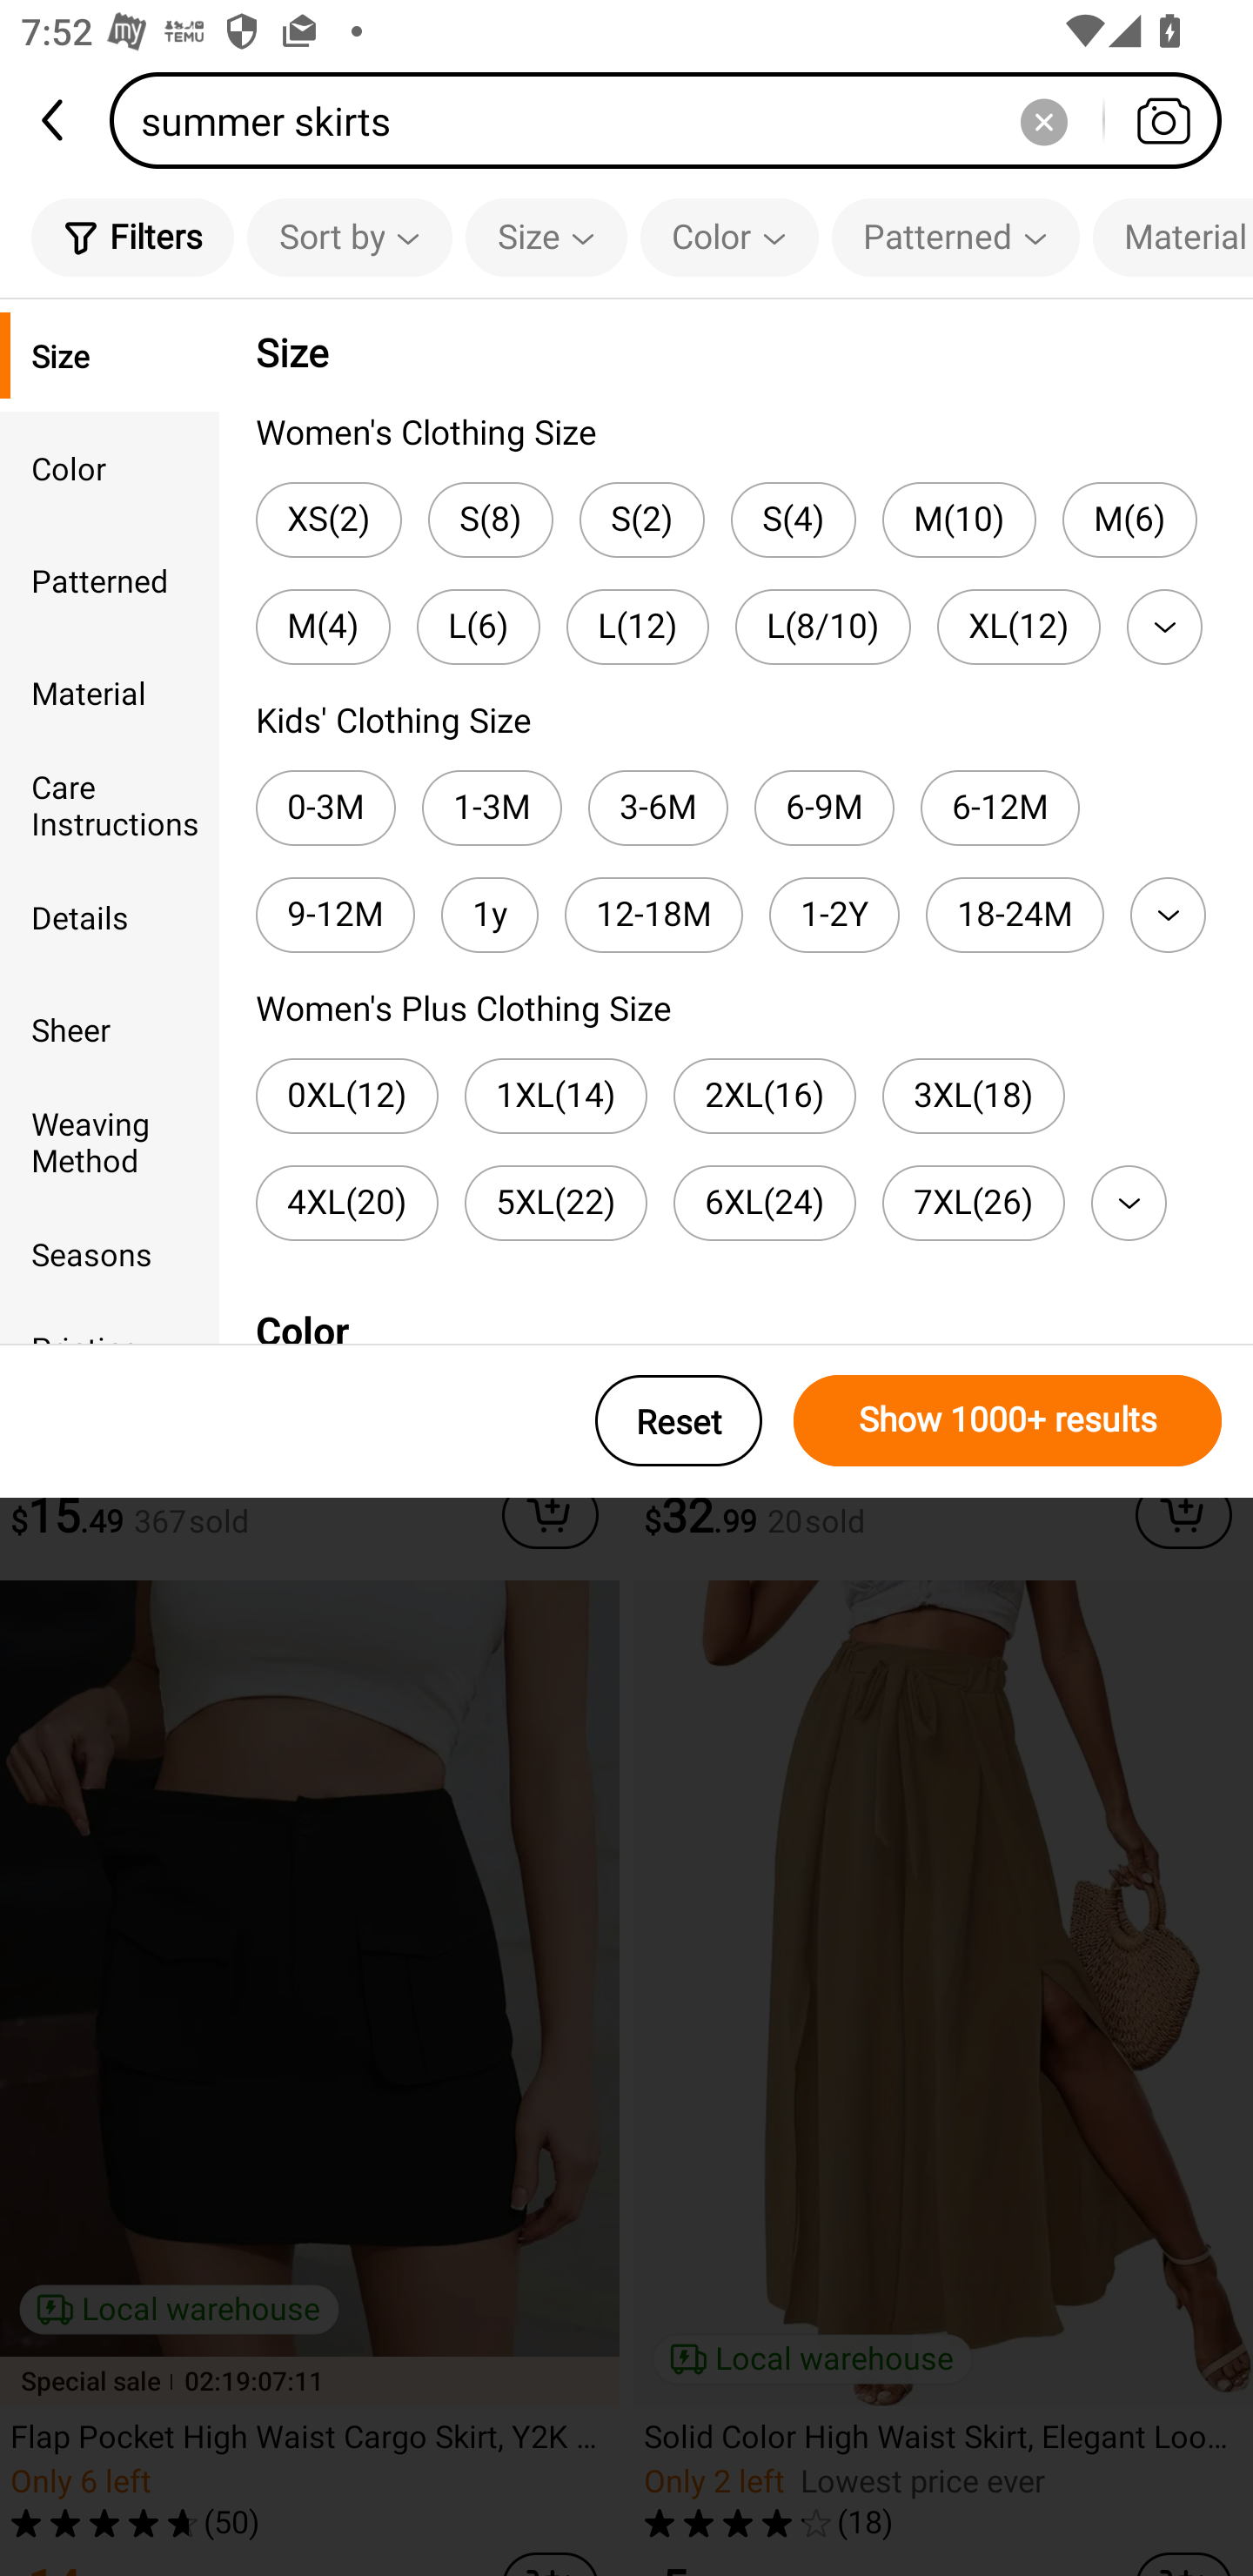 The image size is (1253, 2576). Describe the element at coordinates (973, 1203) in the screenshot. I see `7XL(26)` at that location.